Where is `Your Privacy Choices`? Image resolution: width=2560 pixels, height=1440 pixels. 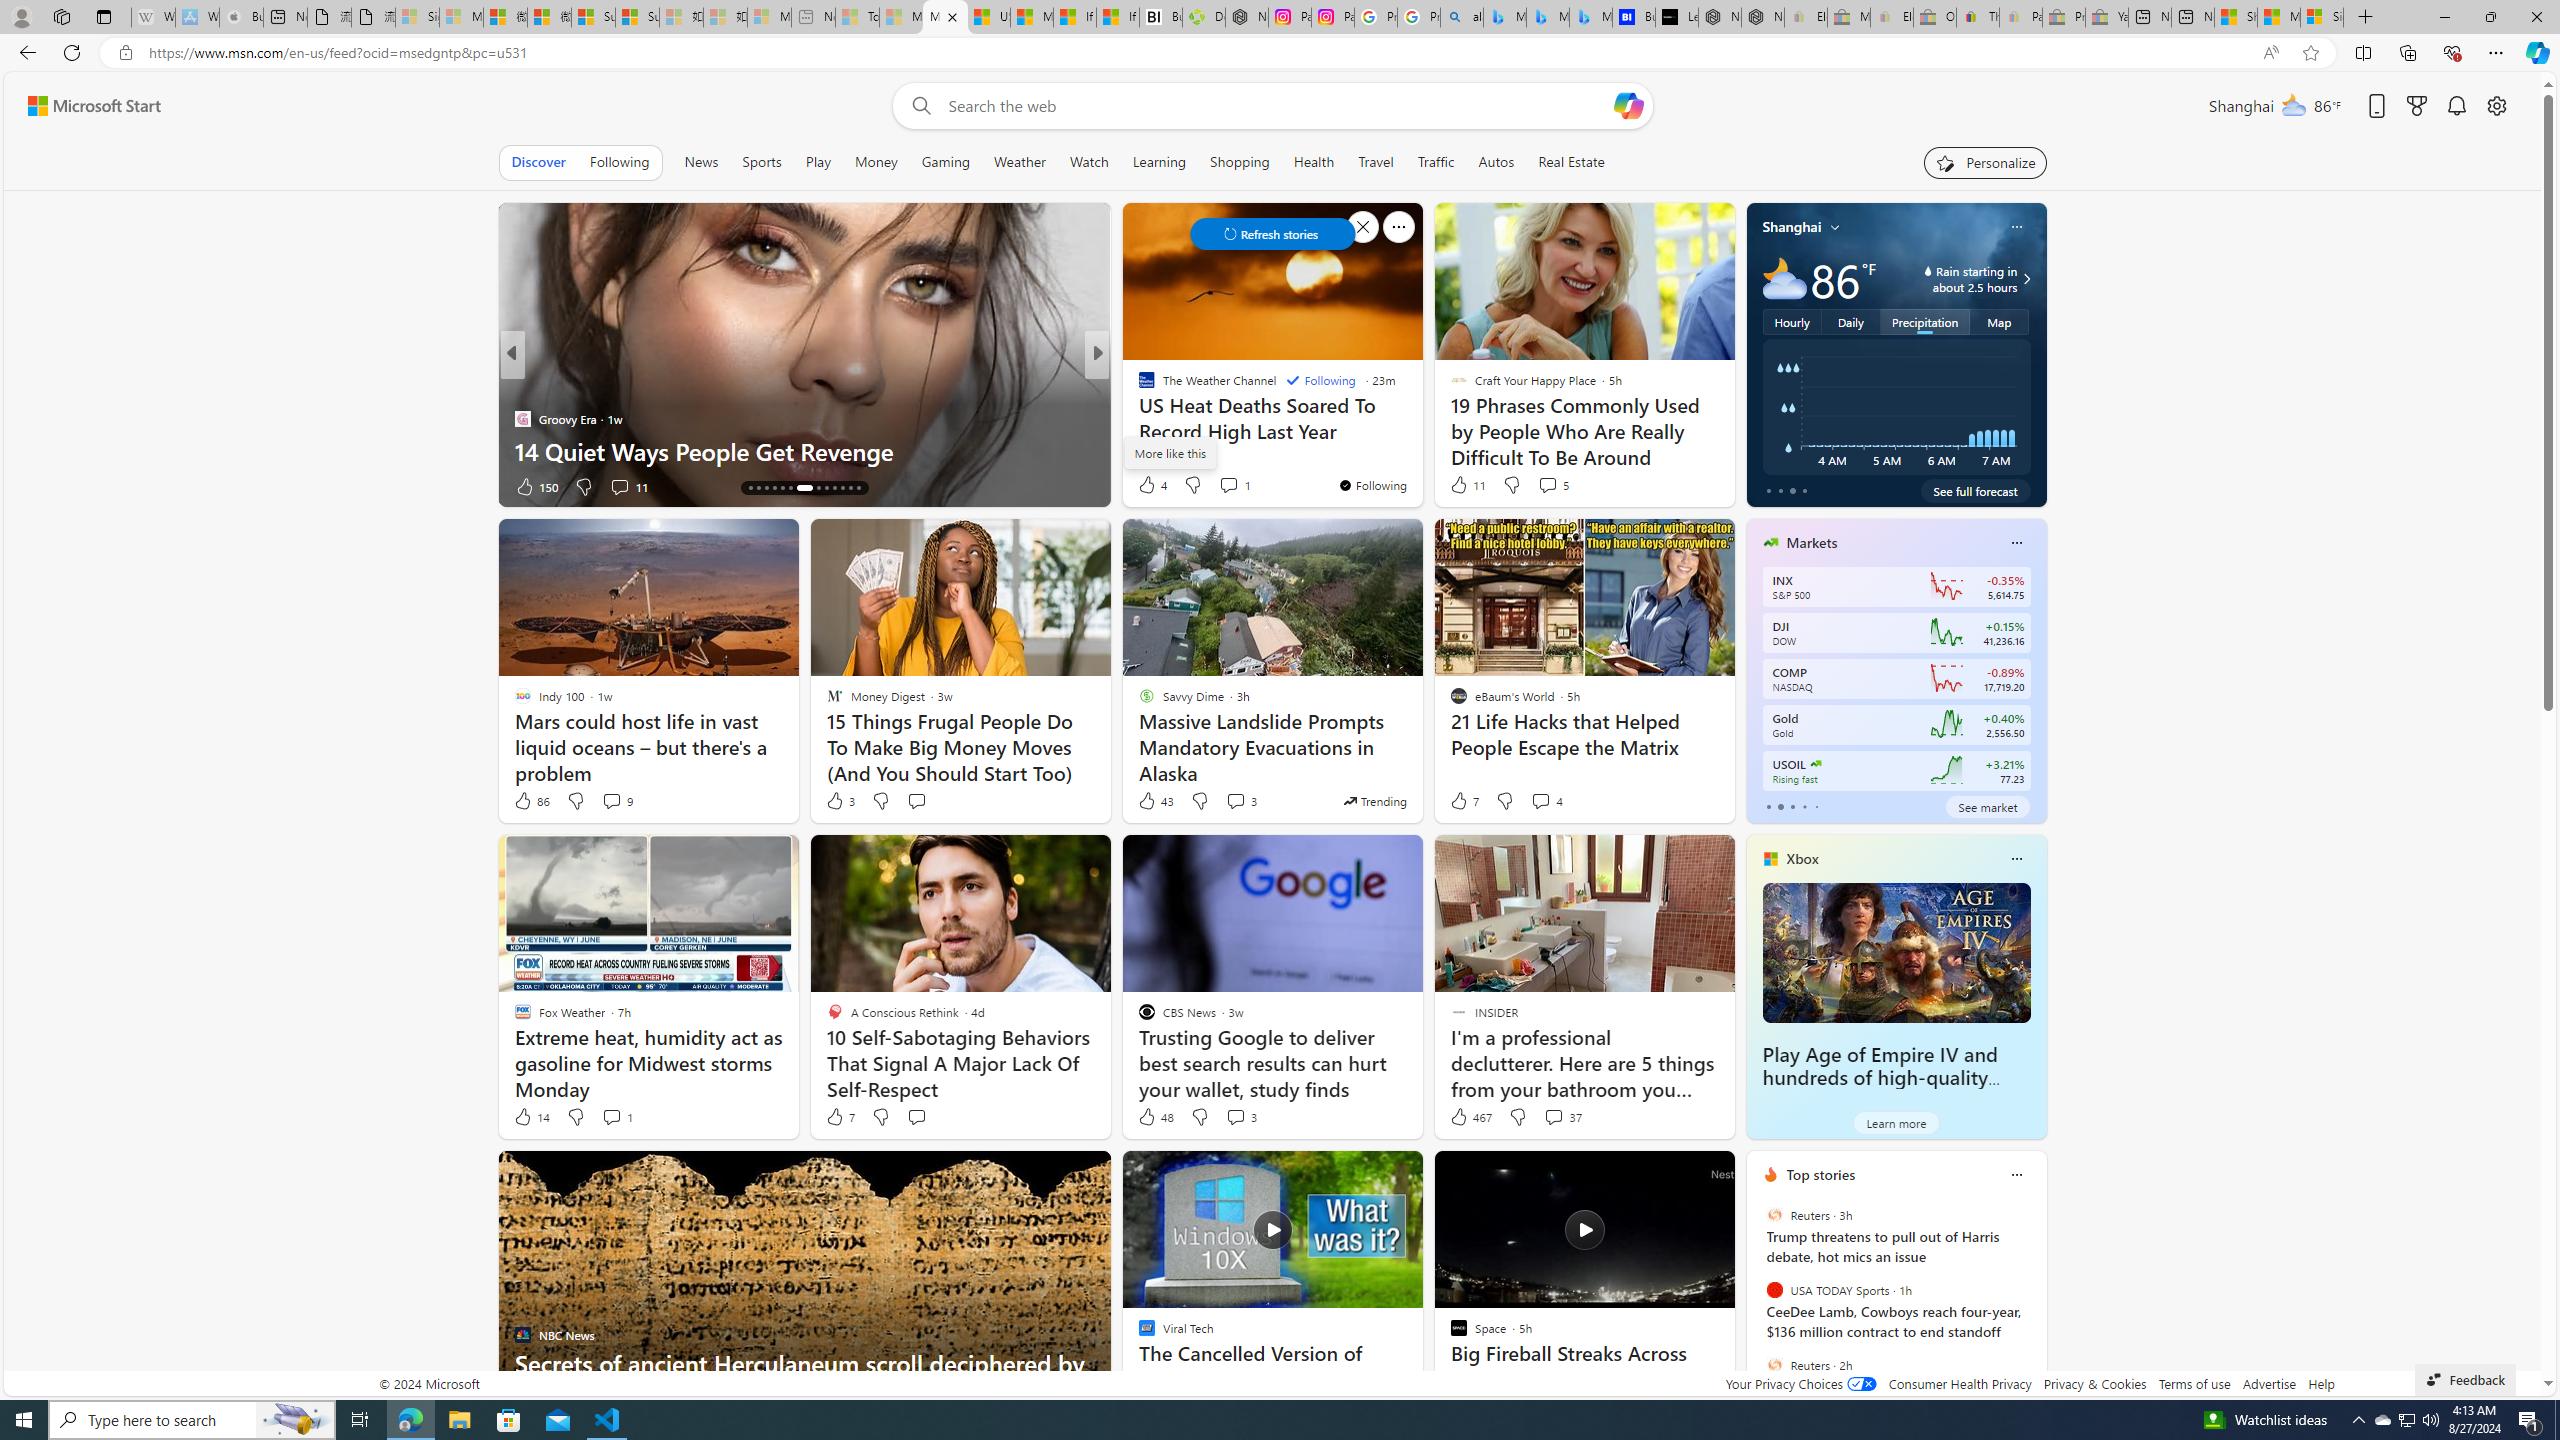
Your Privacy Choices is located at coordinates (1800, 1384).